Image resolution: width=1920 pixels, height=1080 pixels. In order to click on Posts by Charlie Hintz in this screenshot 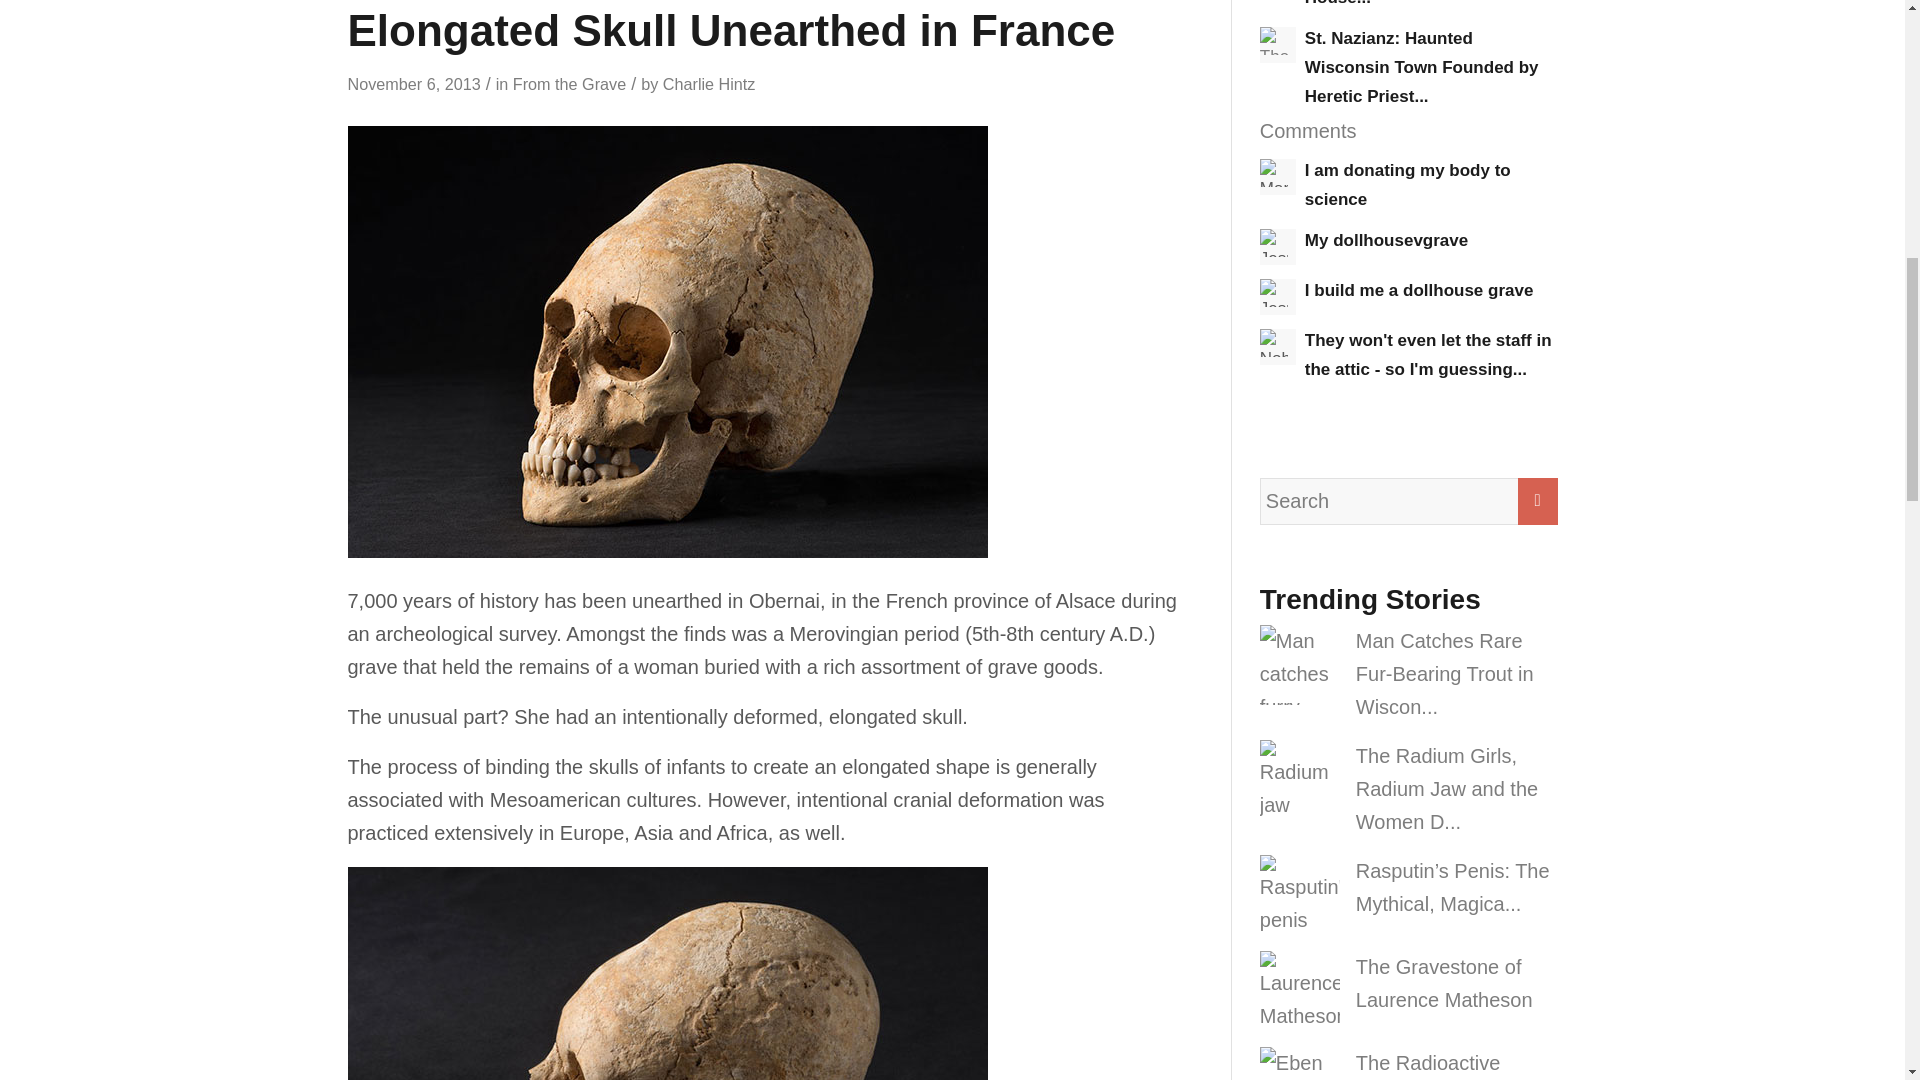, I will do `click(709, 83)`.